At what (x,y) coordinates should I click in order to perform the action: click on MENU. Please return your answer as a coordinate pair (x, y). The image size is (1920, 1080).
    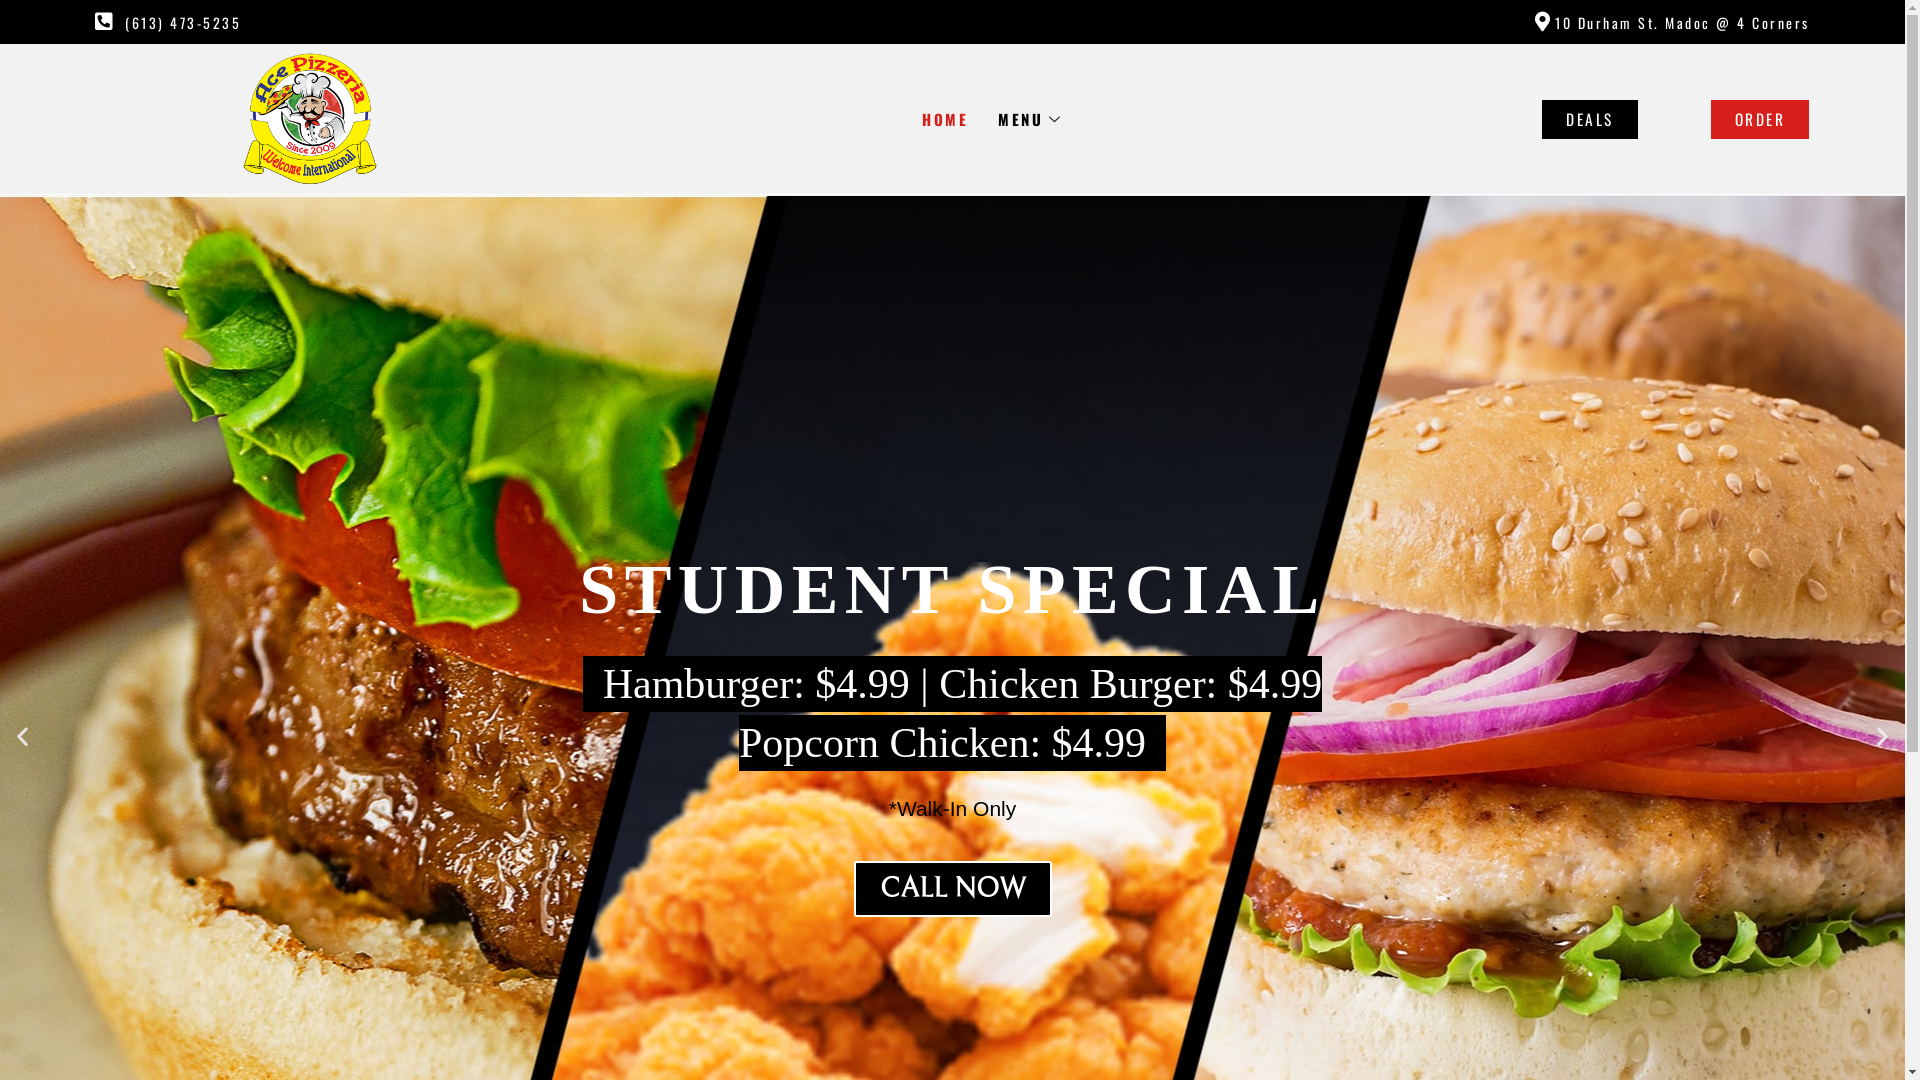
    Looking at the image, I should click on (1033, 119).